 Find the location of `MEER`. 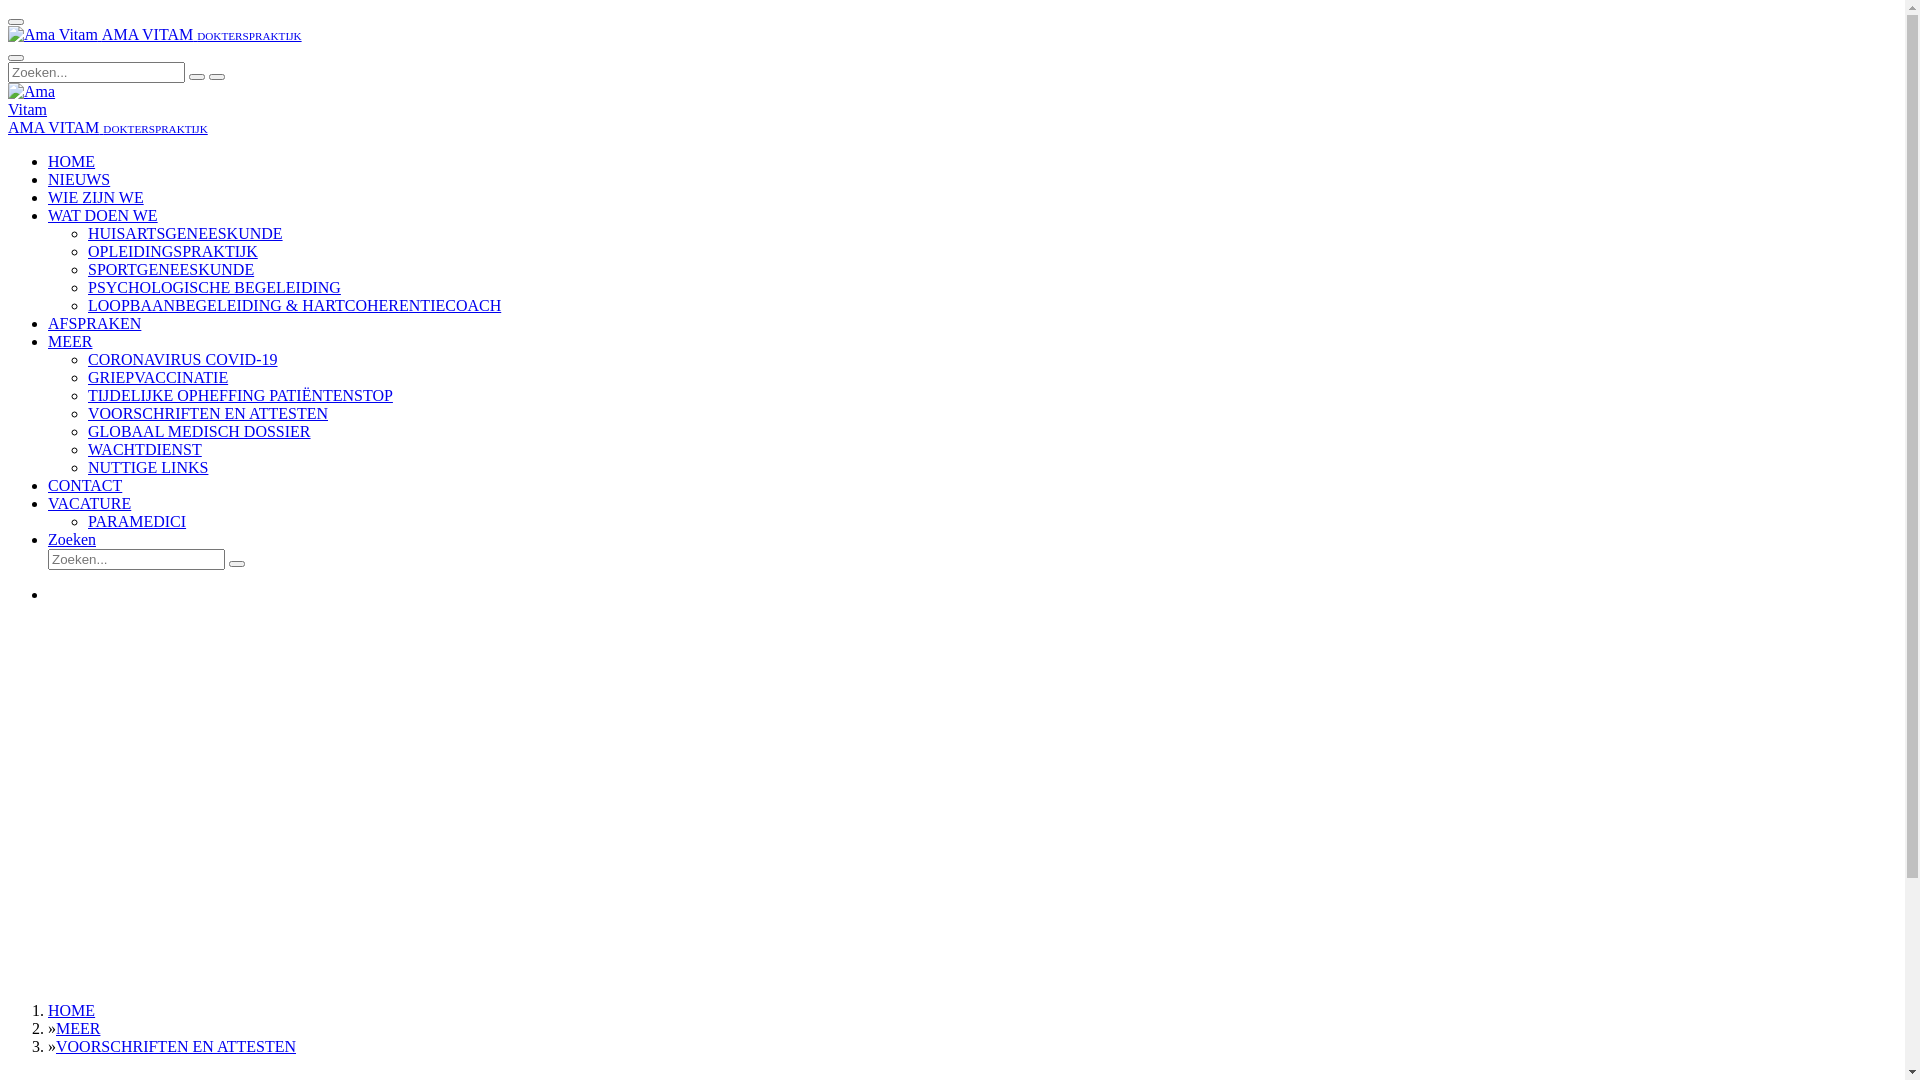

MEER is located at coordinates (78, 1028).